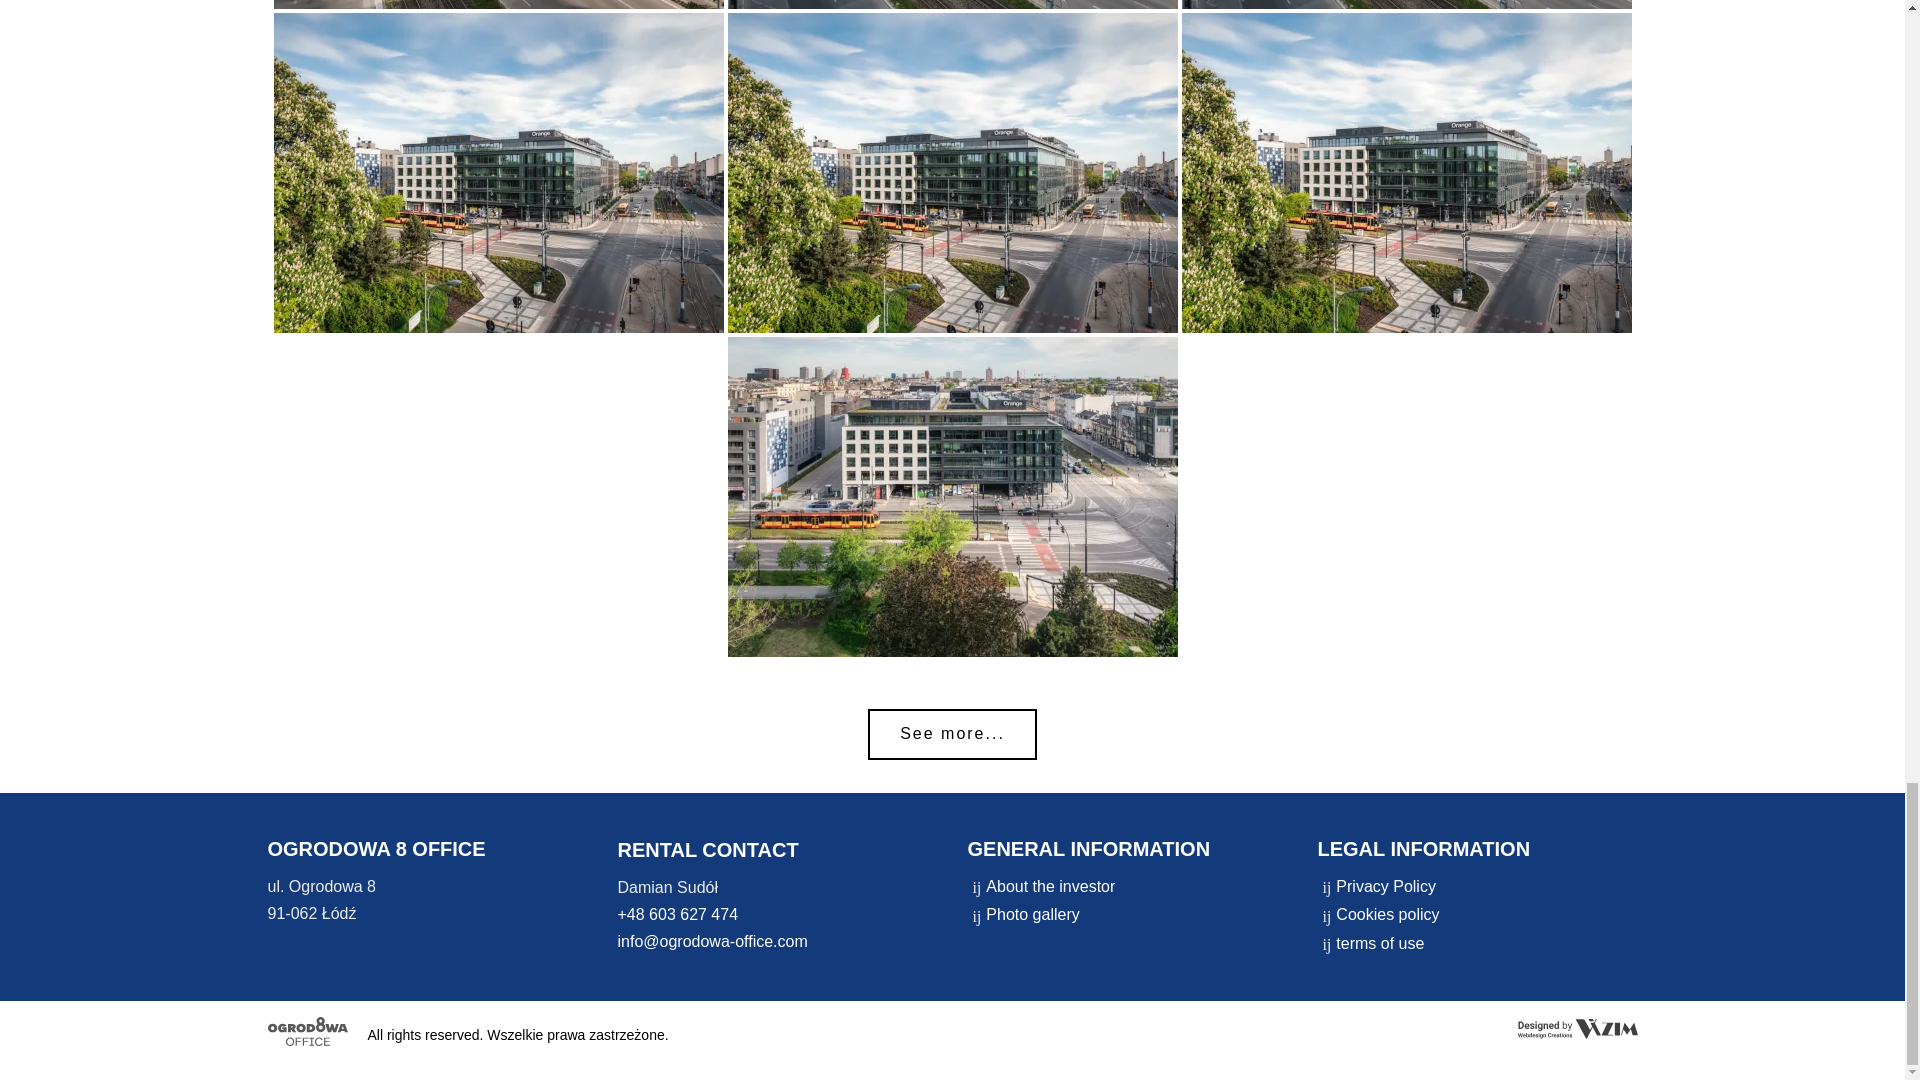 This screenshot has width=1920, height=1080. I want to click on See more..., so click(952, 734).